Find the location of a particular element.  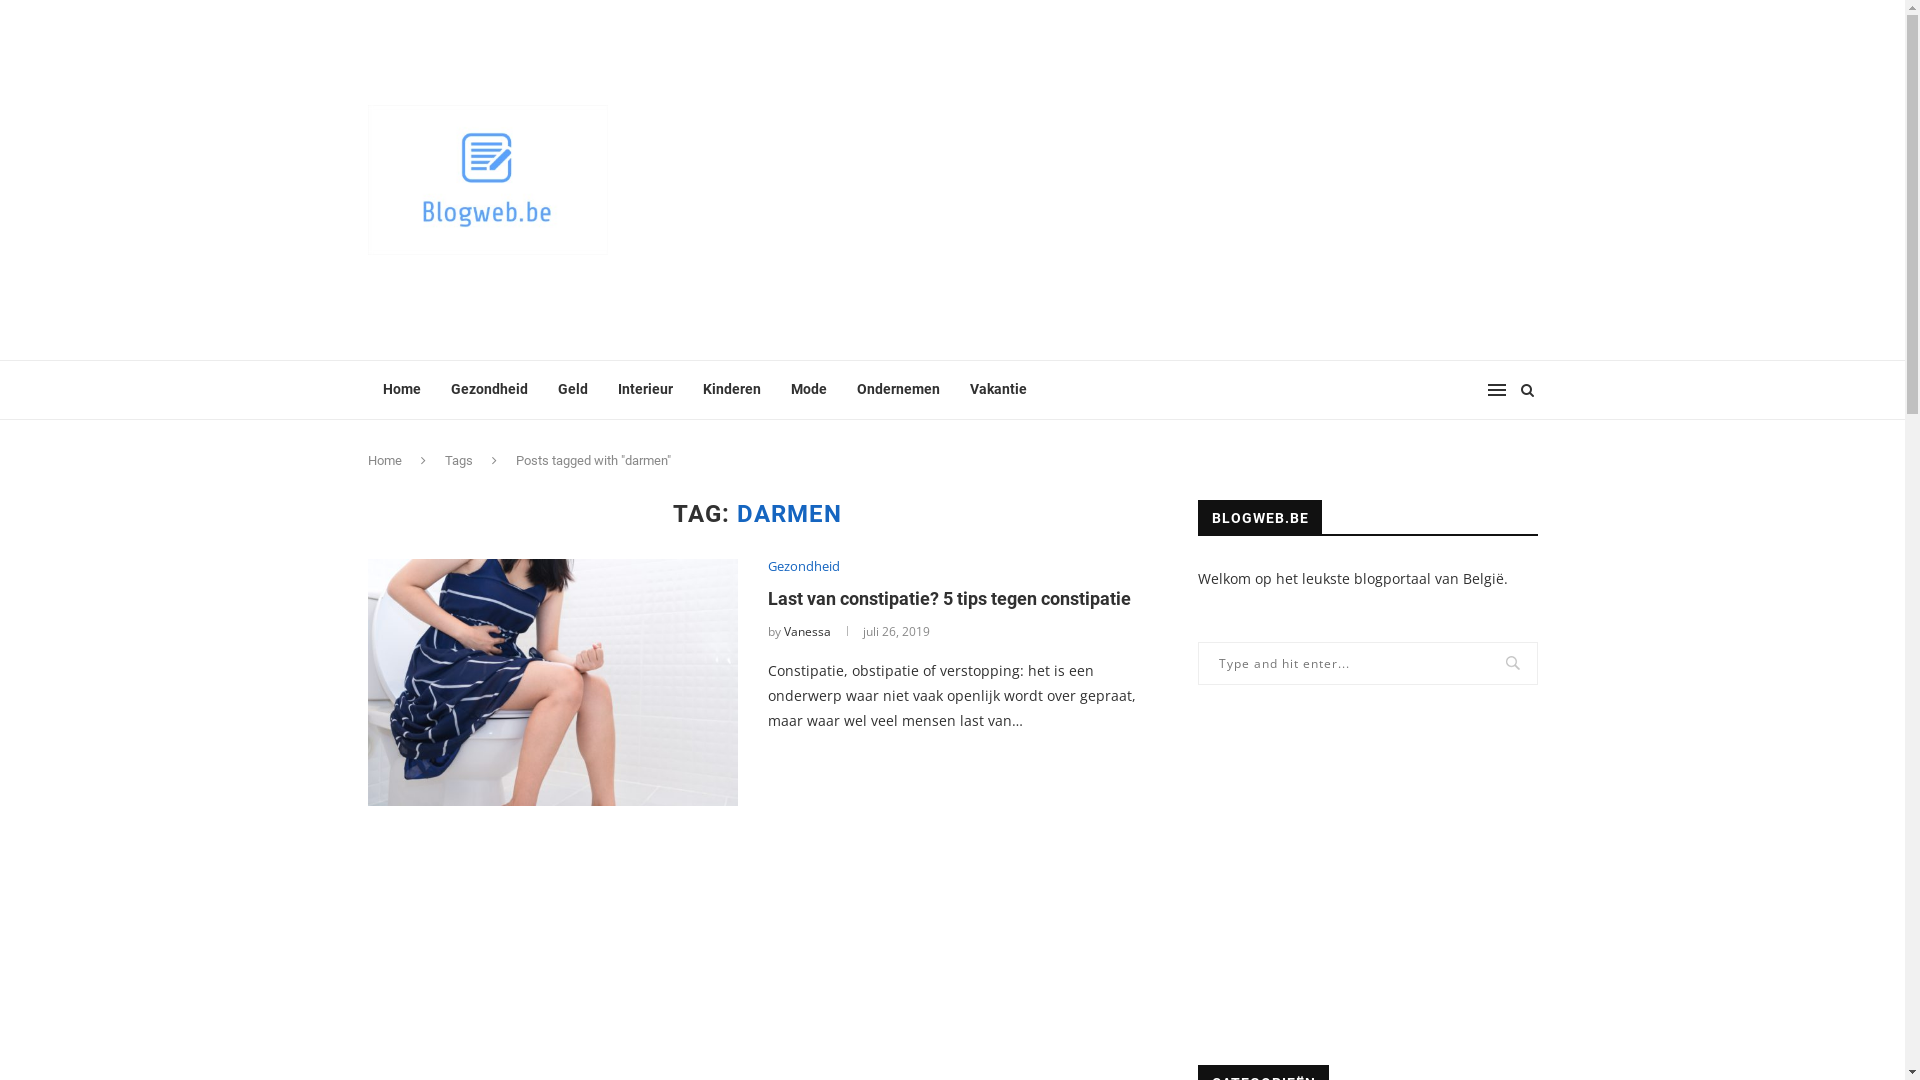

Mode is located at coordinates (809, 390).